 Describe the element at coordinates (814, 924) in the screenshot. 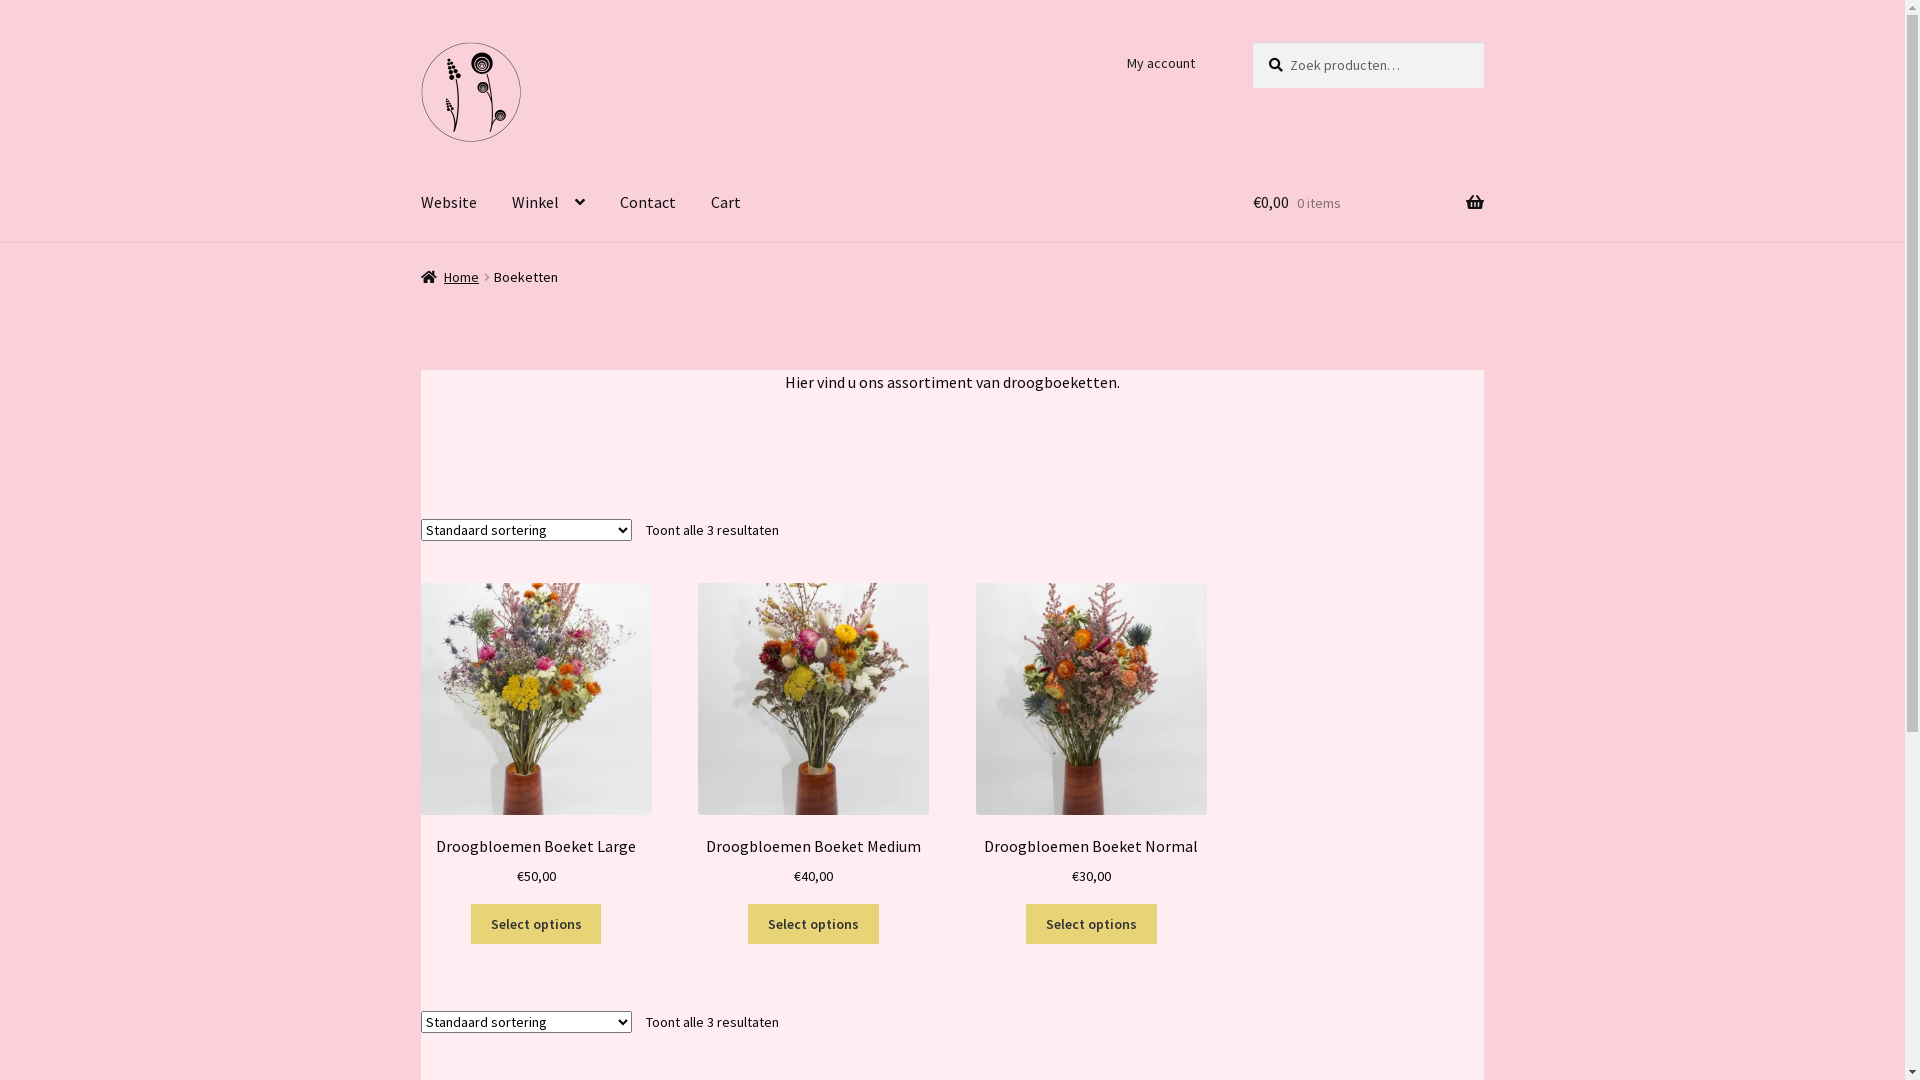

I see `Select options` at that location.